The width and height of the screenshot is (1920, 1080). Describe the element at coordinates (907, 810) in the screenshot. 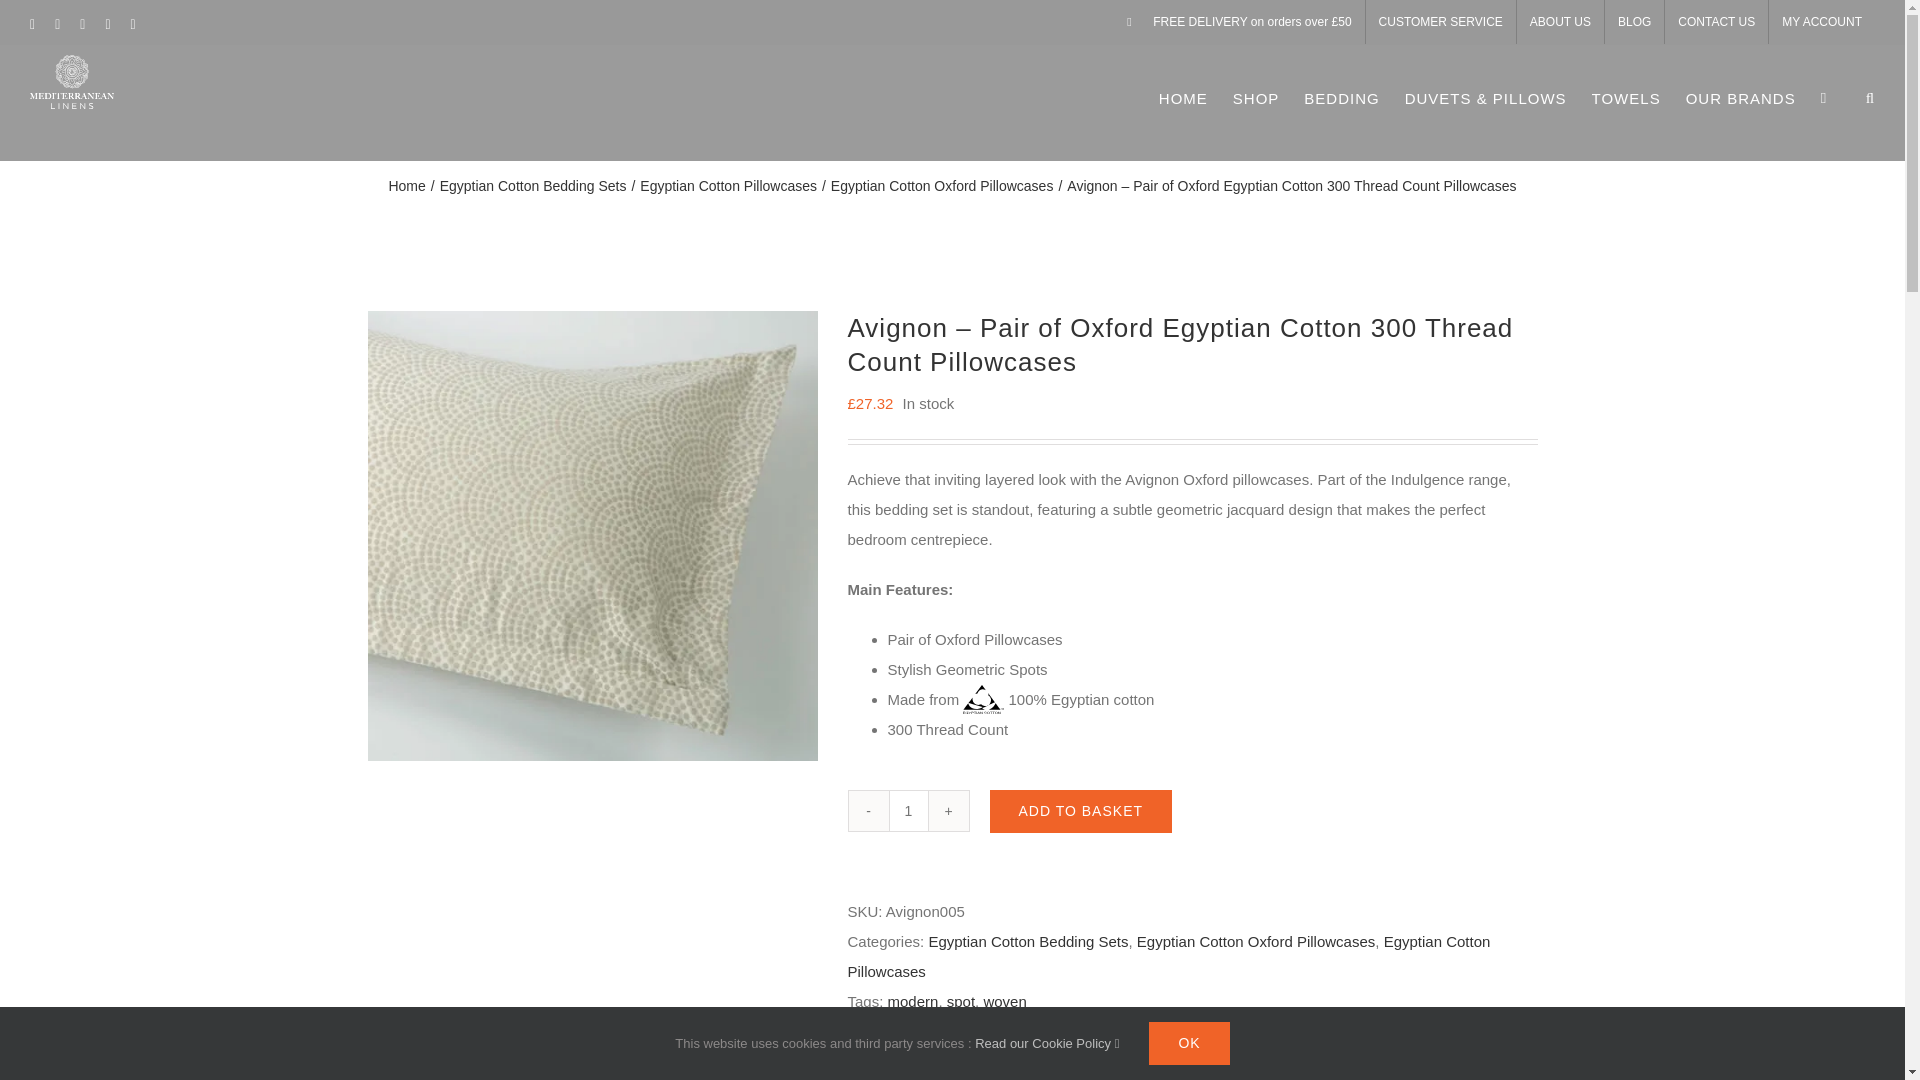

I see `1` at that location.